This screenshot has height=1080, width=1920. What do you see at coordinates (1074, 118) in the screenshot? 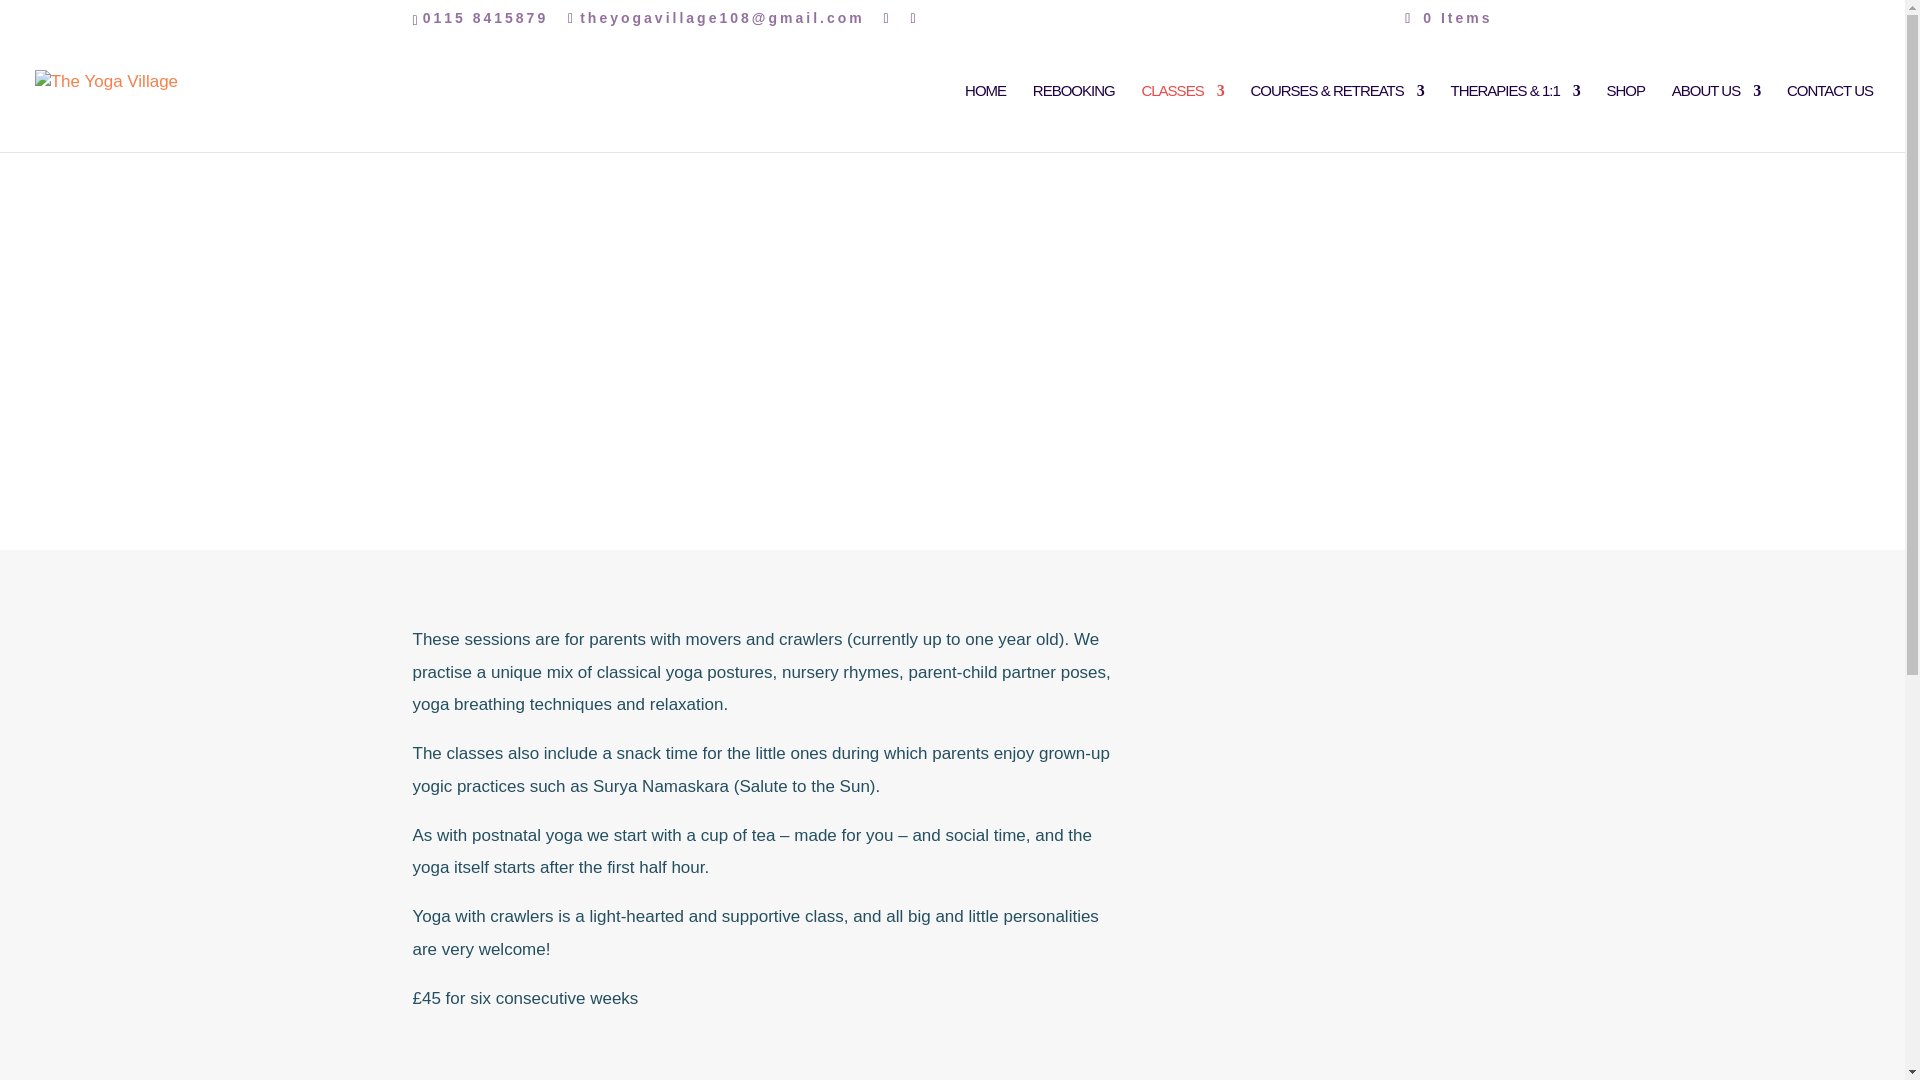
I see `REBOOKING` at bounding box center [1074, 118].